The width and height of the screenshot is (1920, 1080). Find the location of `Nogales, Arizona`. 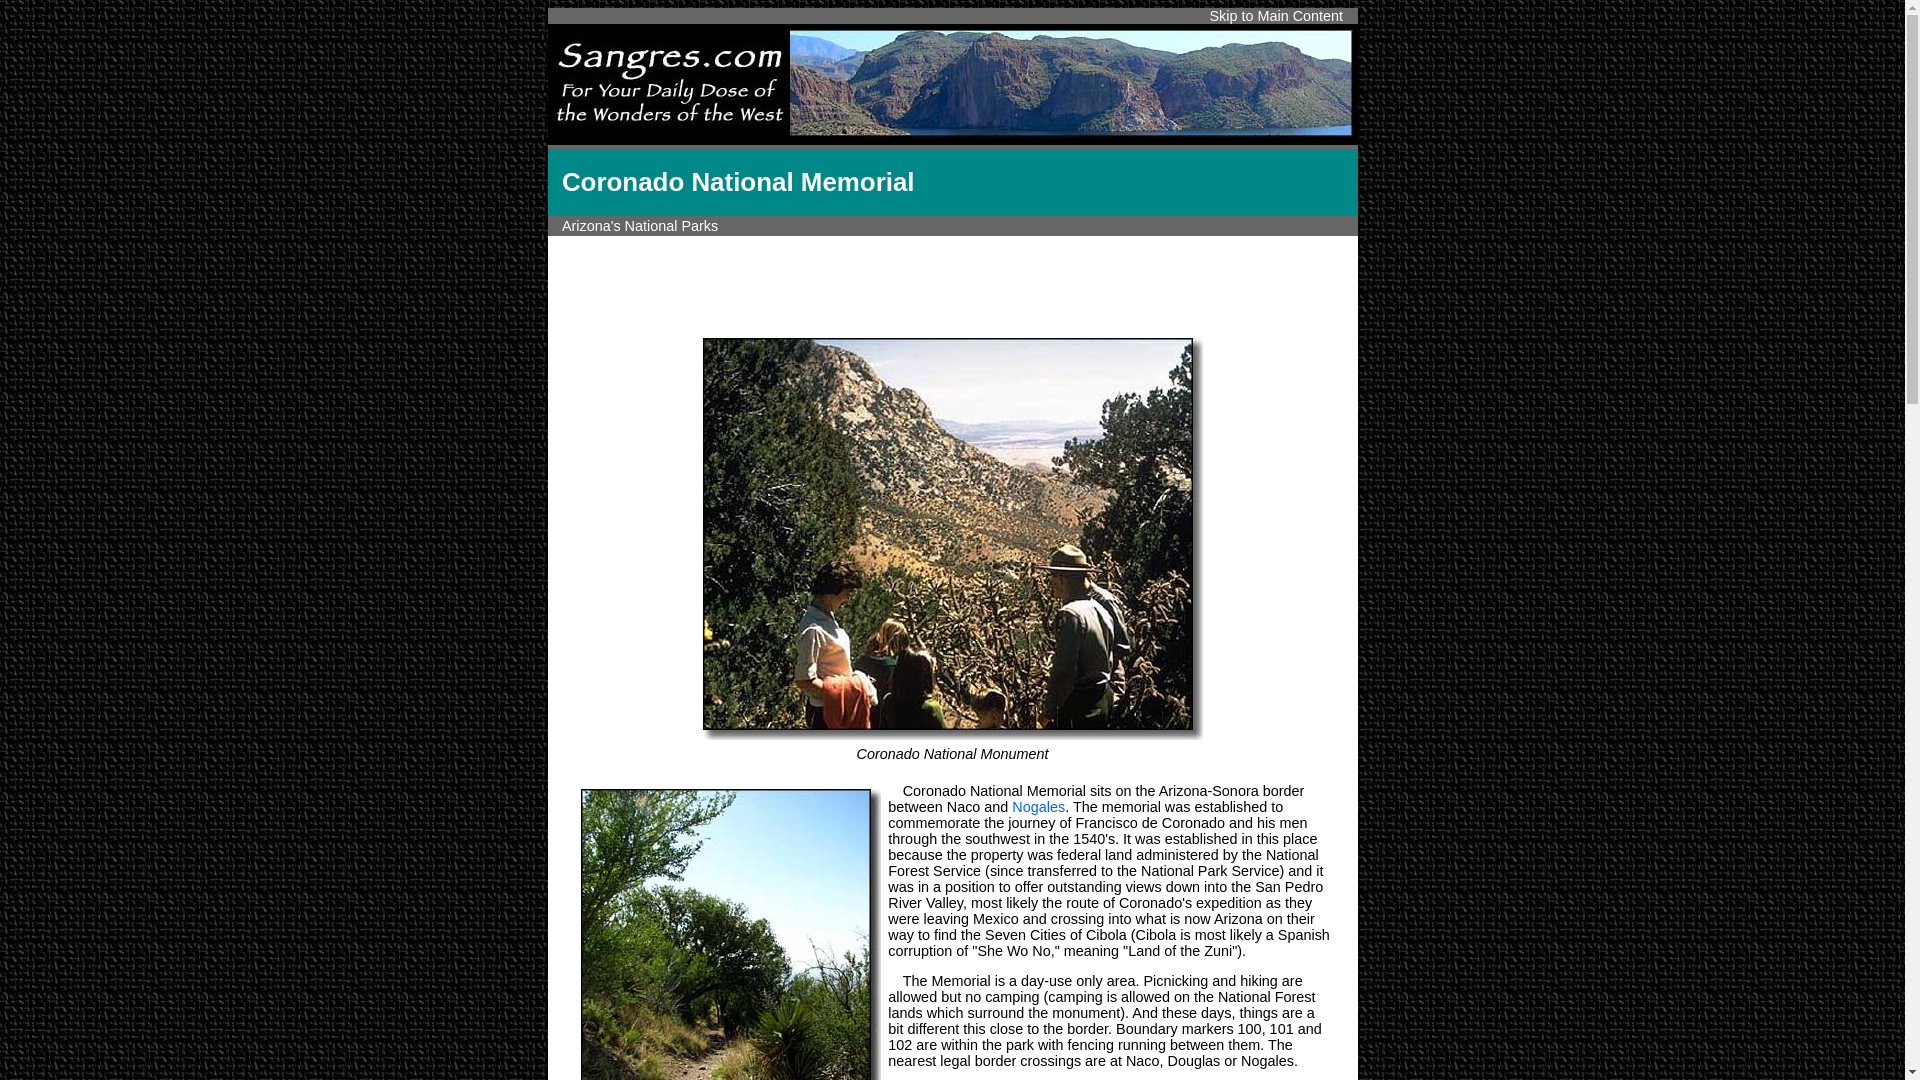

Nogales, Arizona is located at coordinates (1038, 807).